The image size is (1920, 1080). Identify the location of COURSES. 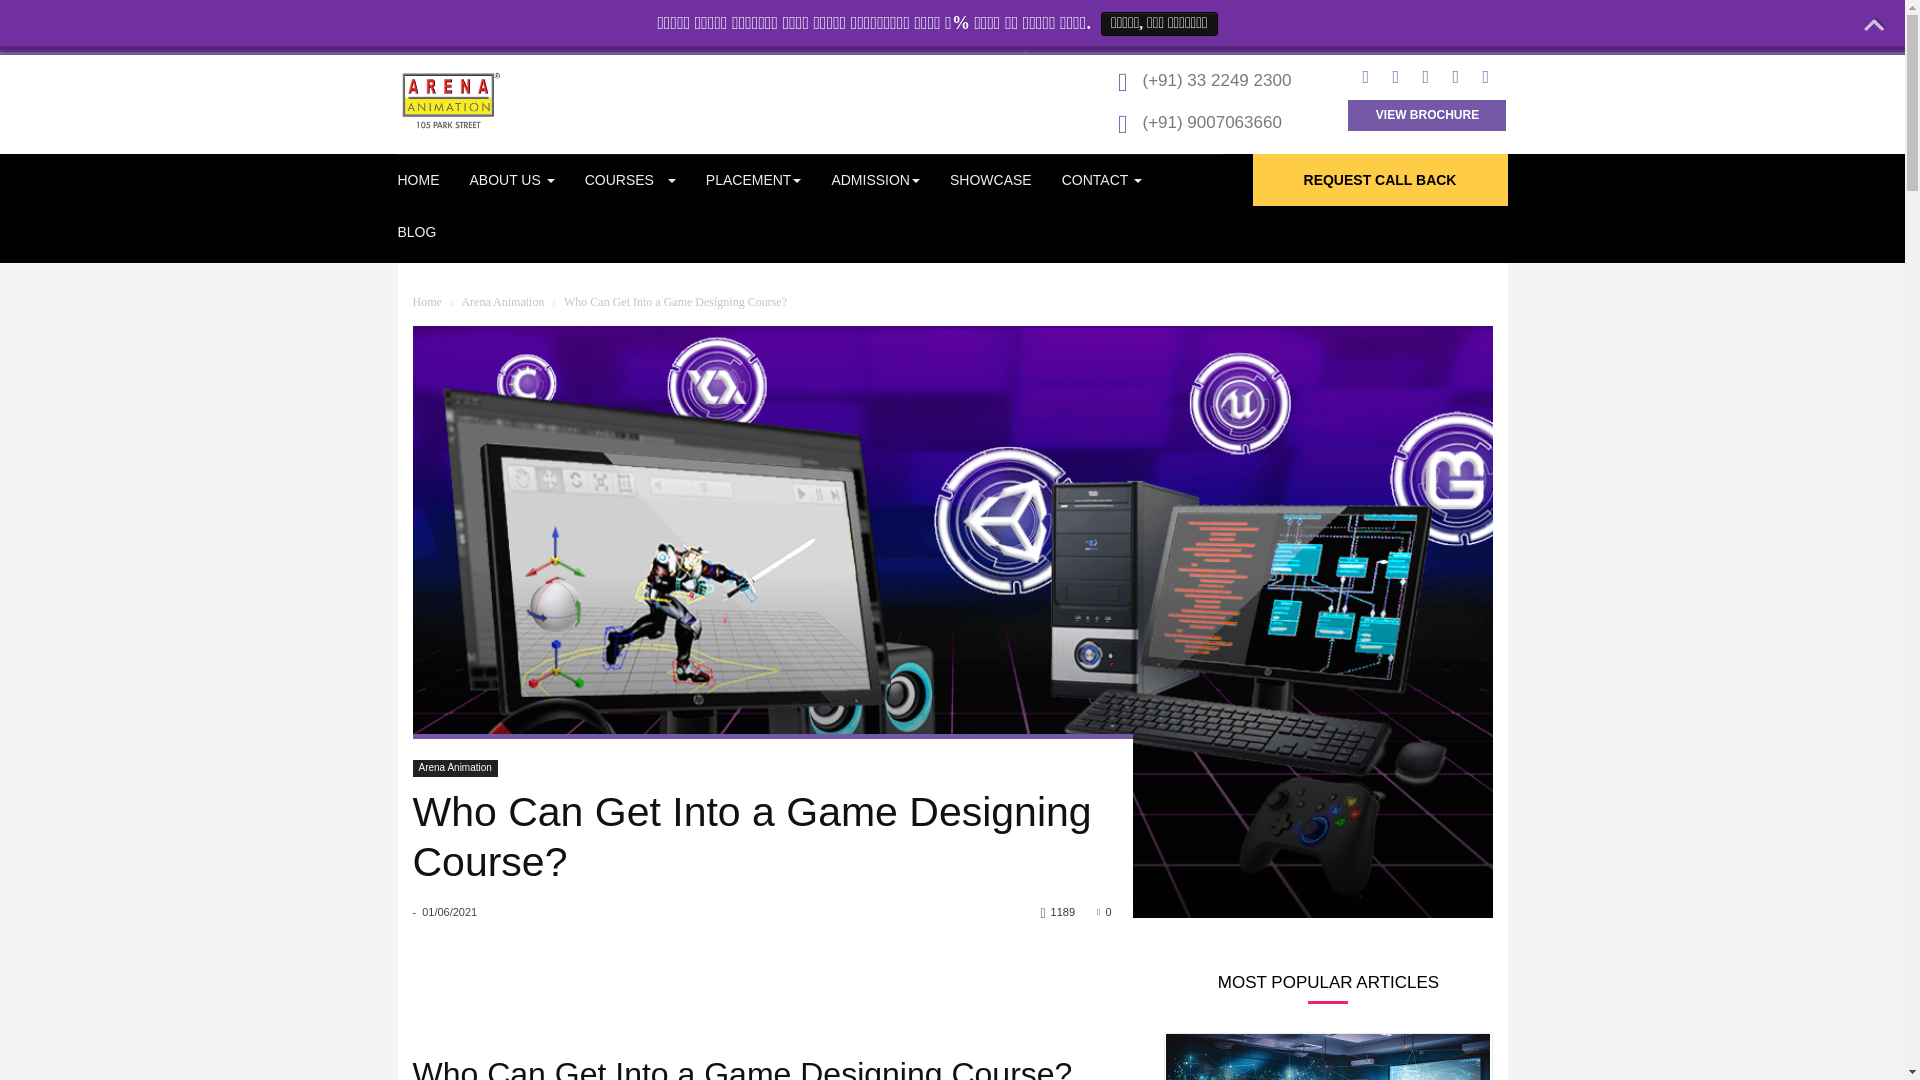
(622, 180).